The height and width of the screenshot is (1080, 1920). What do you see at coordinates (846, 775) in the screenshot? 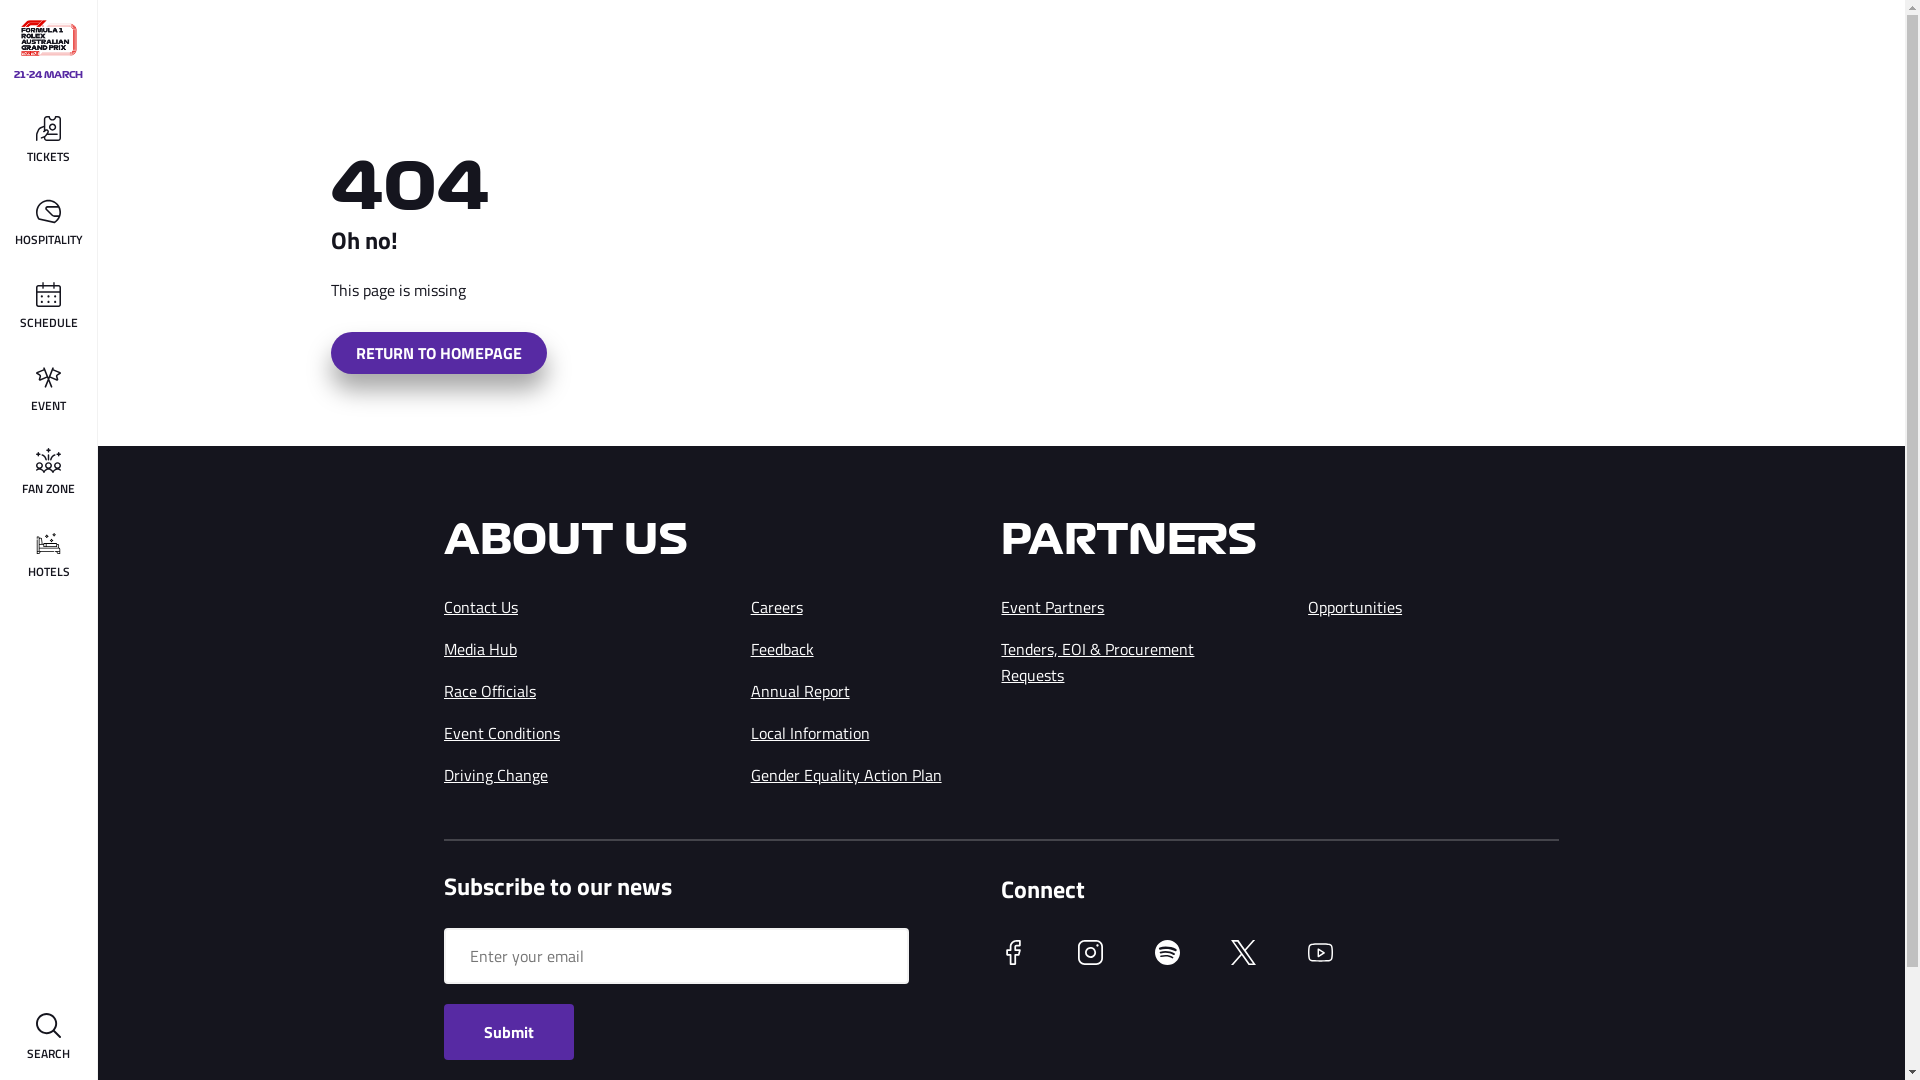
I see `Gender Equality Action Plan` at bounding box center [846, 775].